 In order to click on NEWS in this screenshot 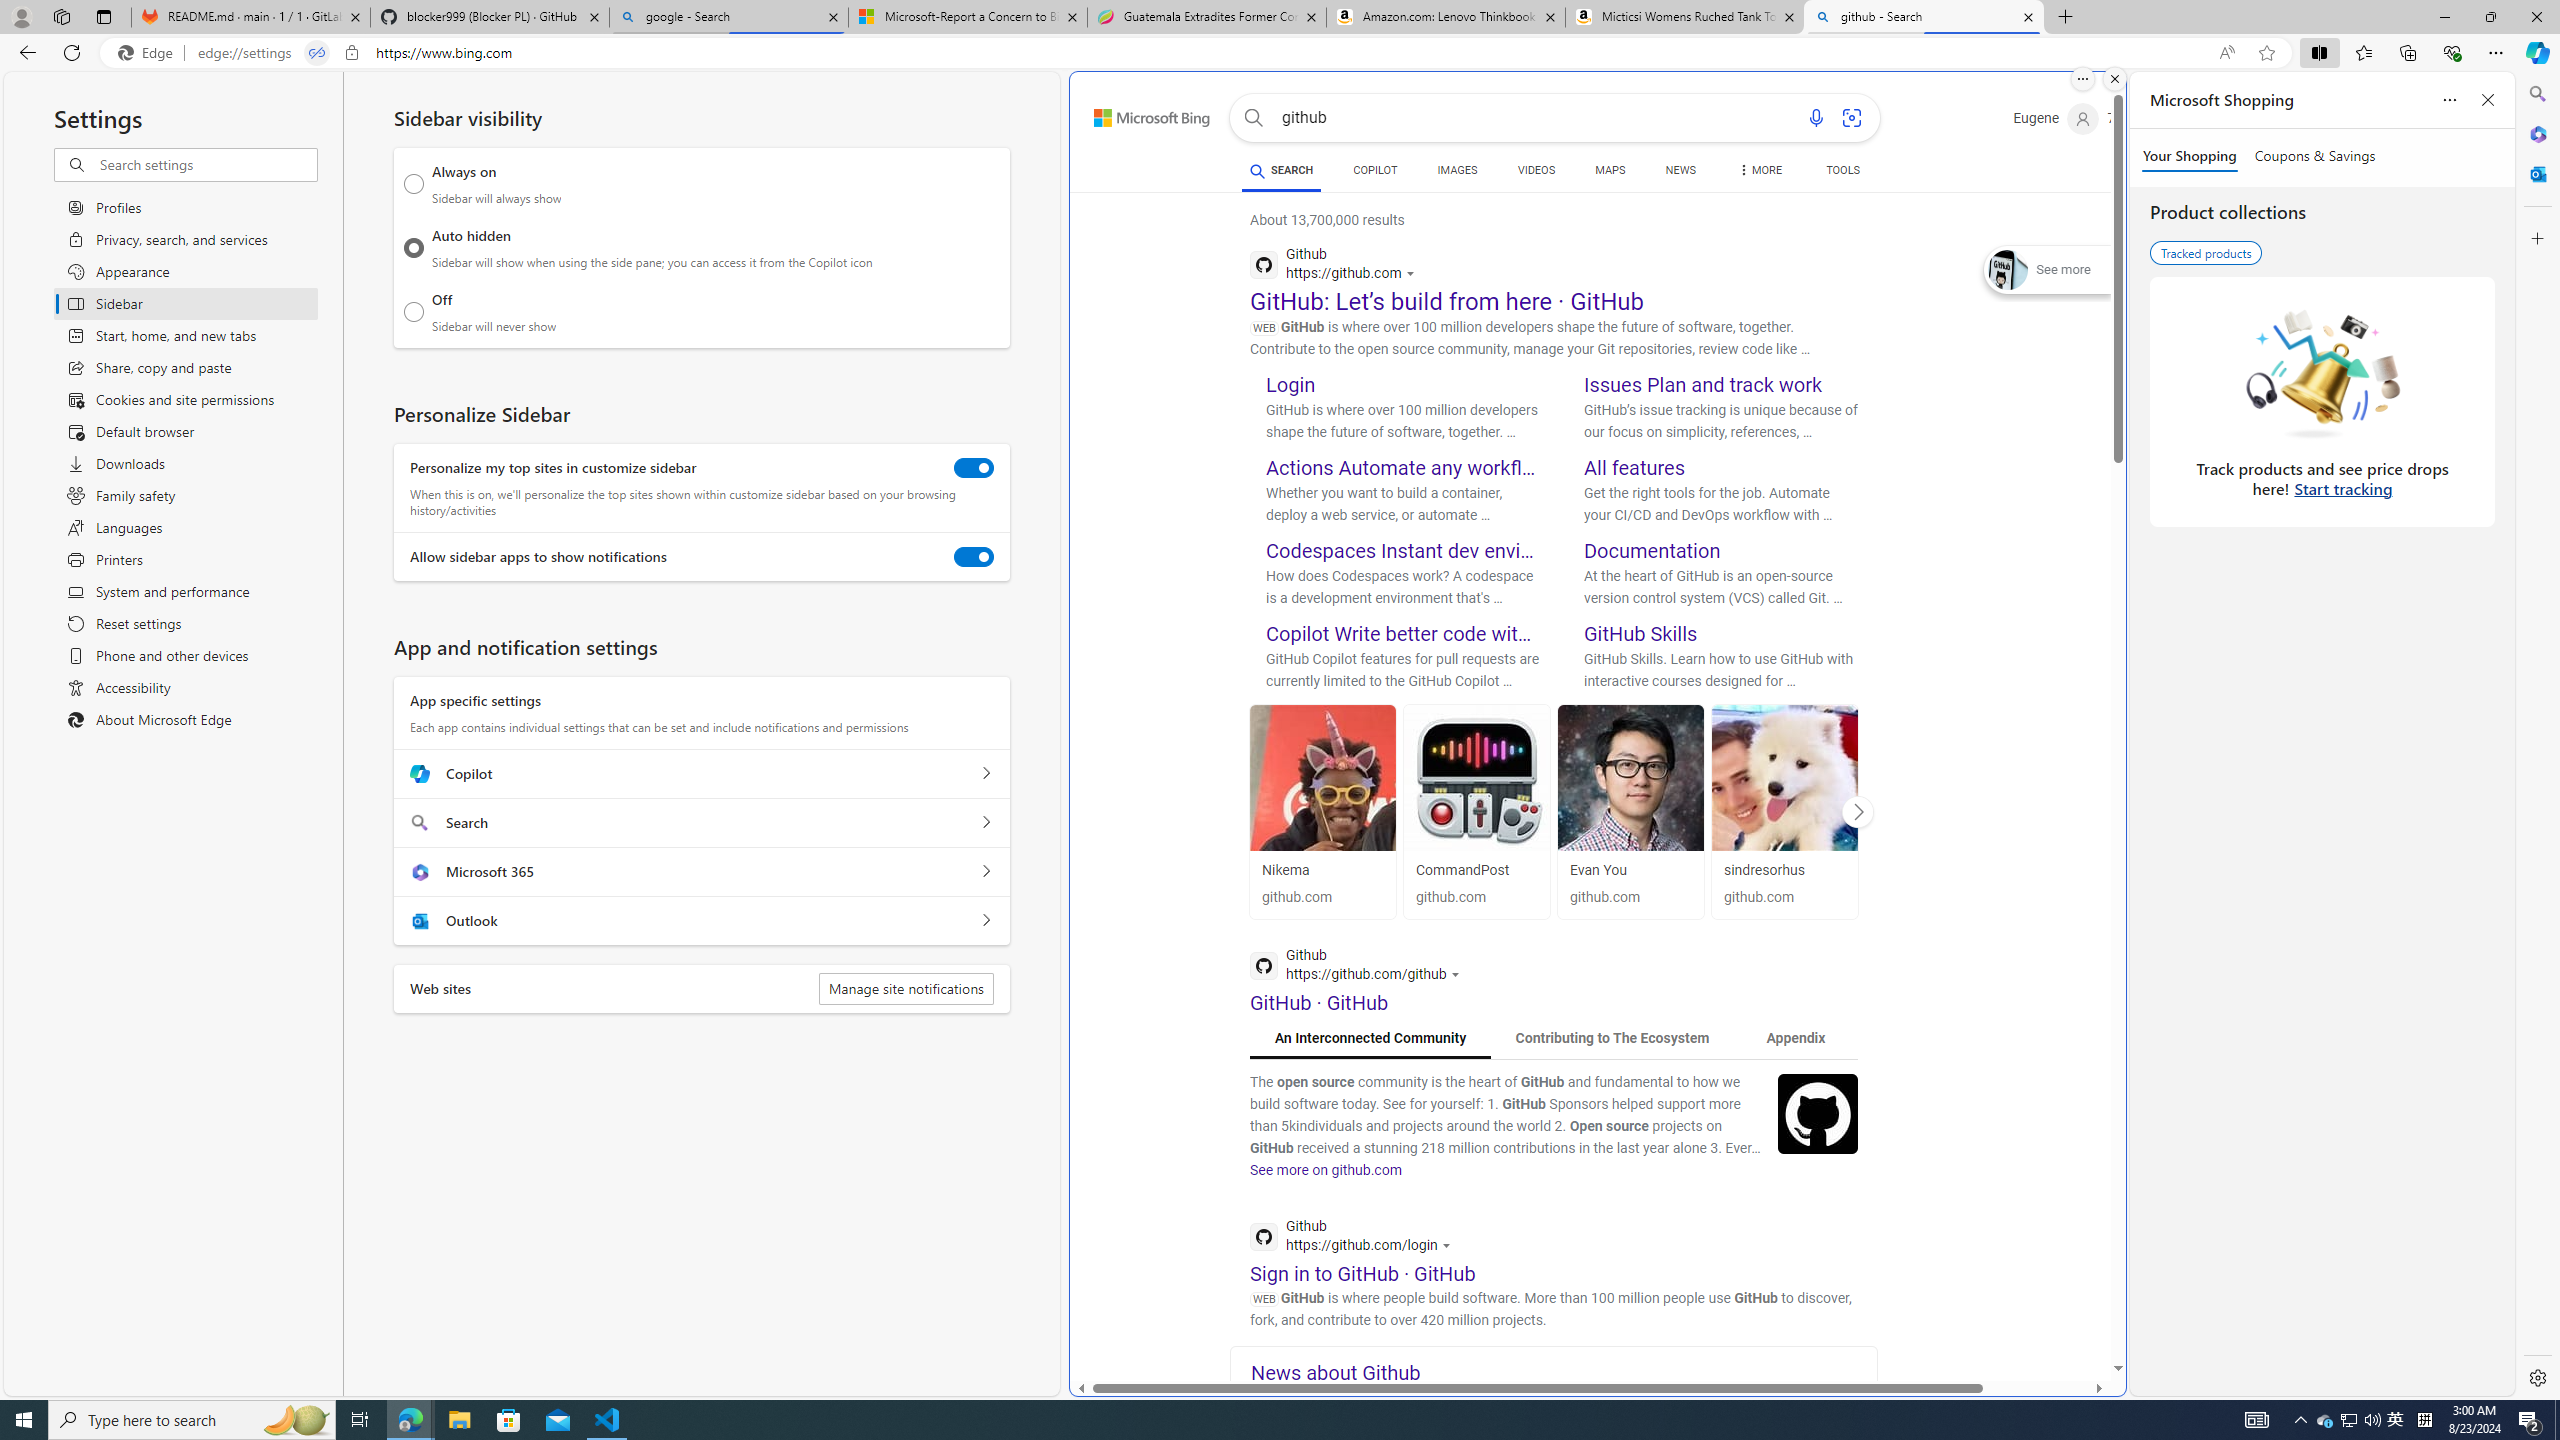, I will do `click(1680, 170)`.